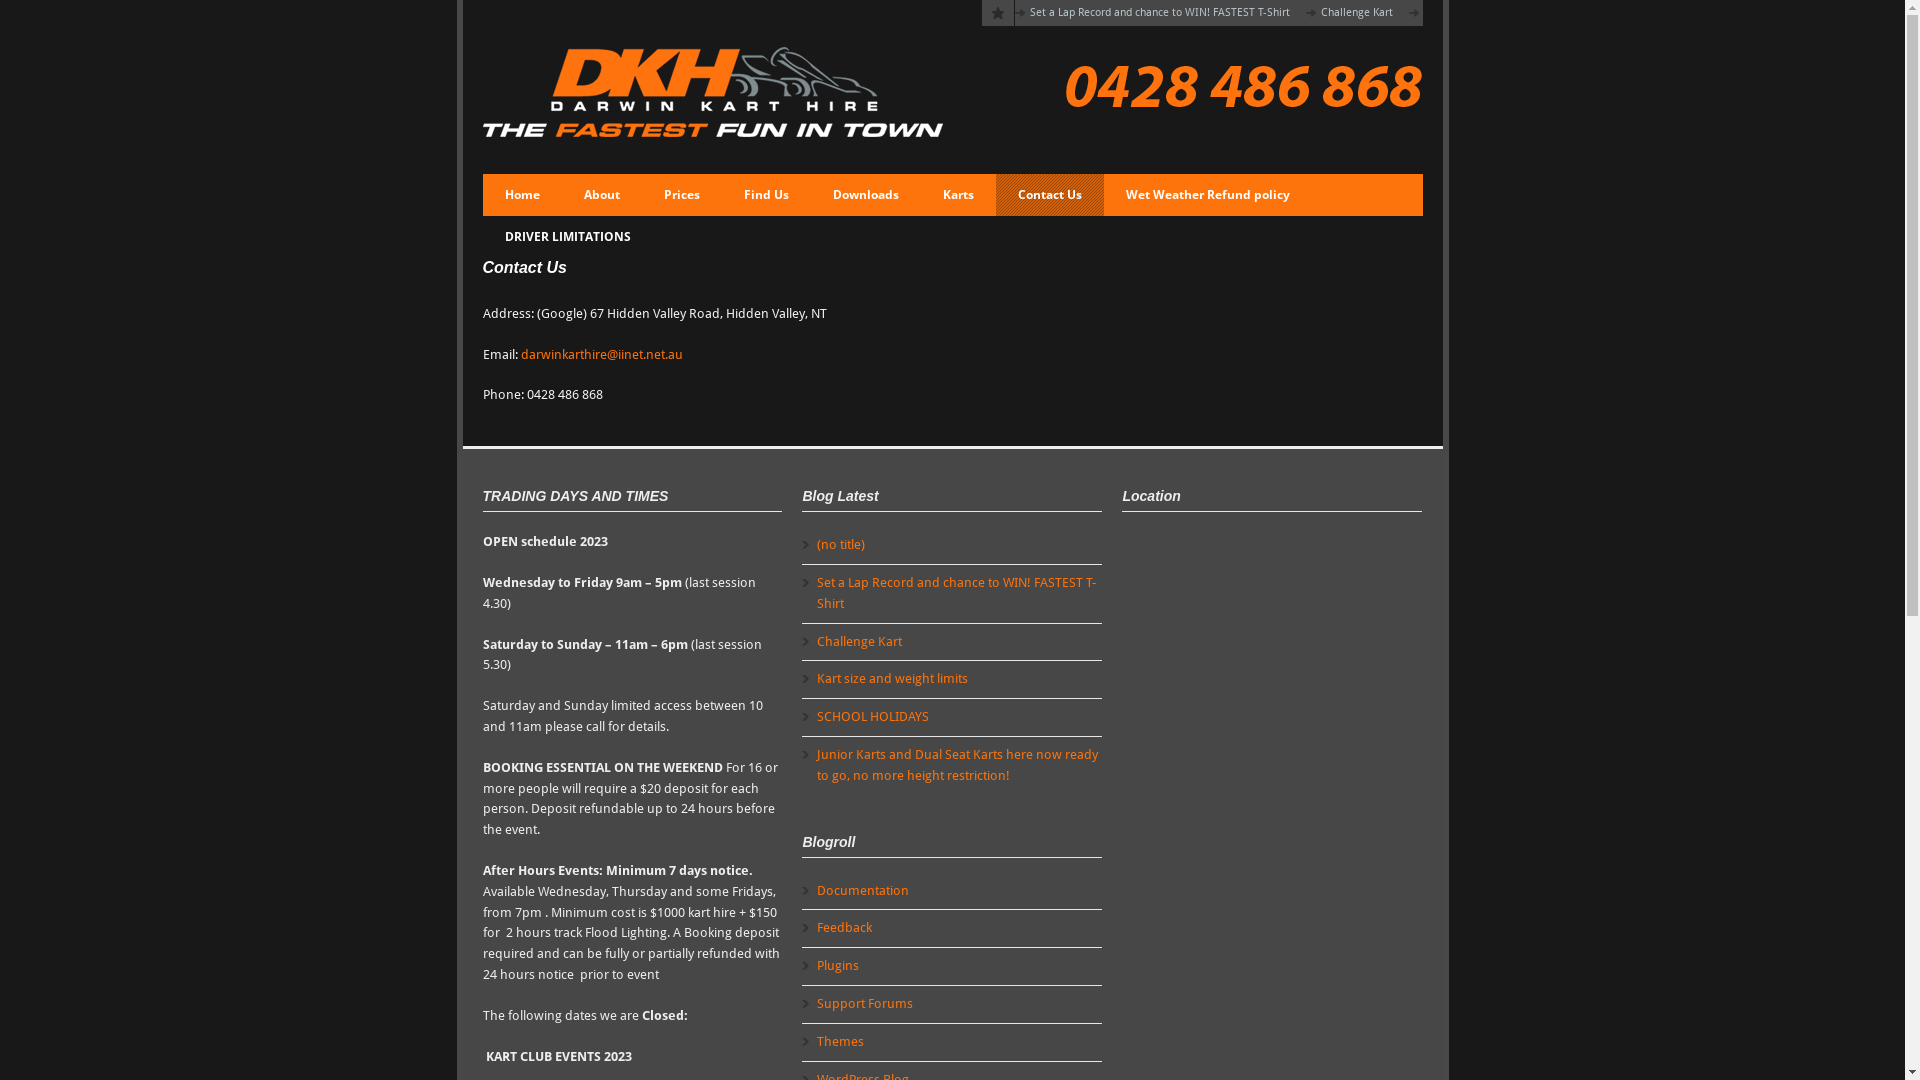 The image size is (1920, 1080). Describe the element at coordinates (682, 195) in the screenshot. I see `Prices` at that location.